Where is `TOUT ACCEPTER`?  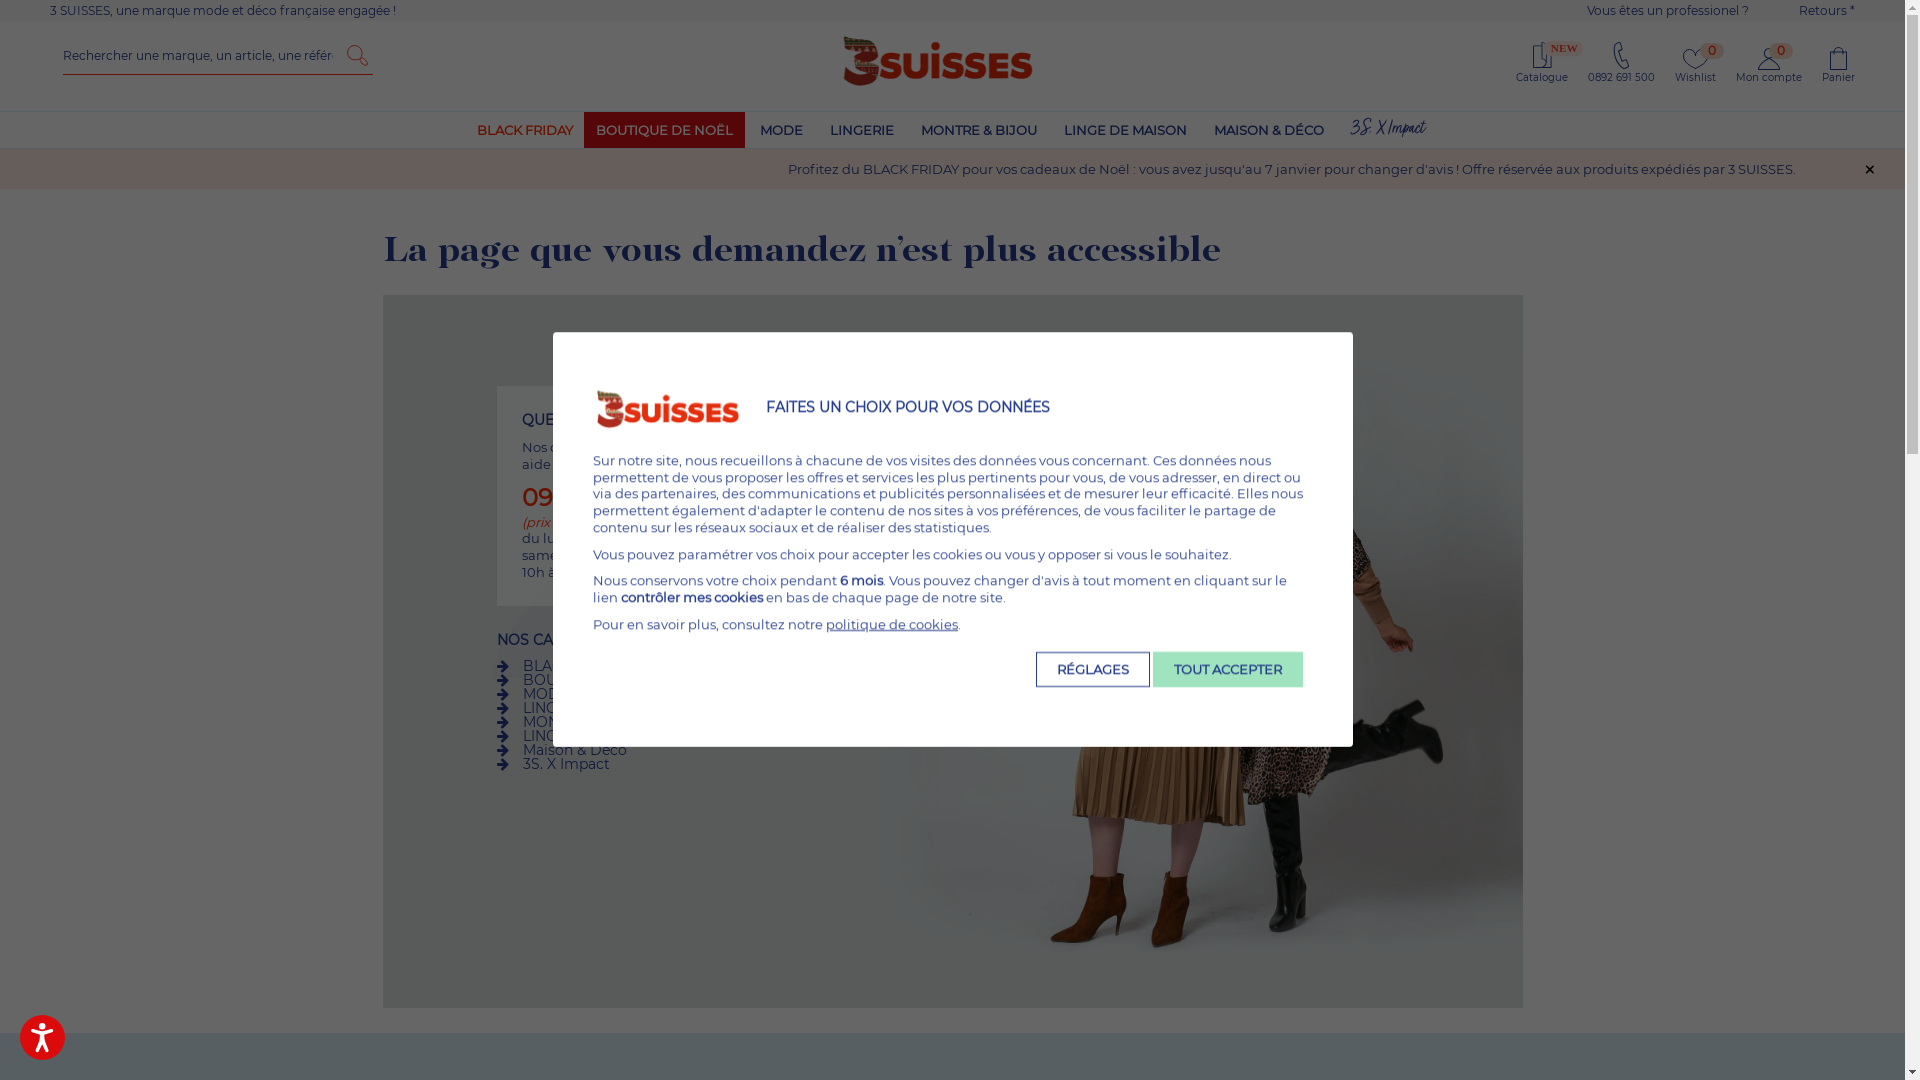
TOUT ACCEPTER is located at coordinates (1227, 670).